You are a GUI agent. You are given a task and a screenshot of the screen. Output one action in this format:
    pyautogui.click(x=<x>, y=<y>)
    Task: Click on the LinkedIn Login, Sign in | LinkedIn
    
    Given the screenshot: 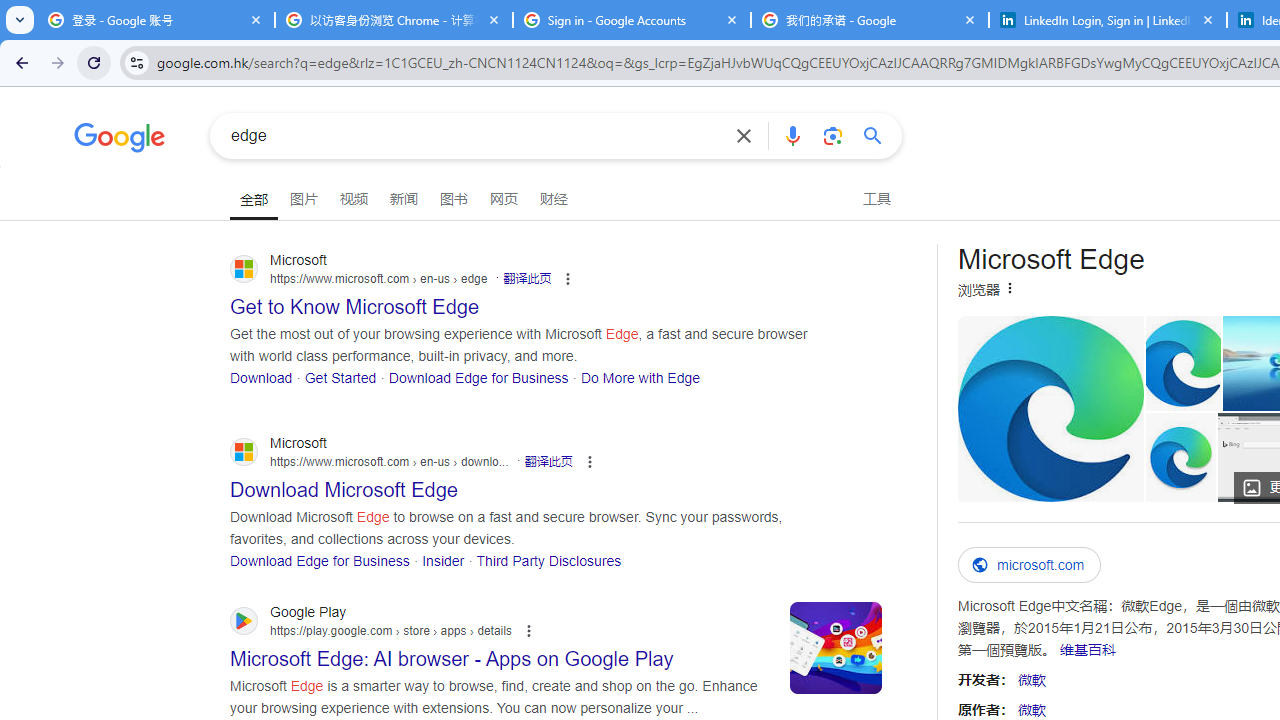 What is the action you would take?
    pyautogui.click(x=1108, y=20)
    